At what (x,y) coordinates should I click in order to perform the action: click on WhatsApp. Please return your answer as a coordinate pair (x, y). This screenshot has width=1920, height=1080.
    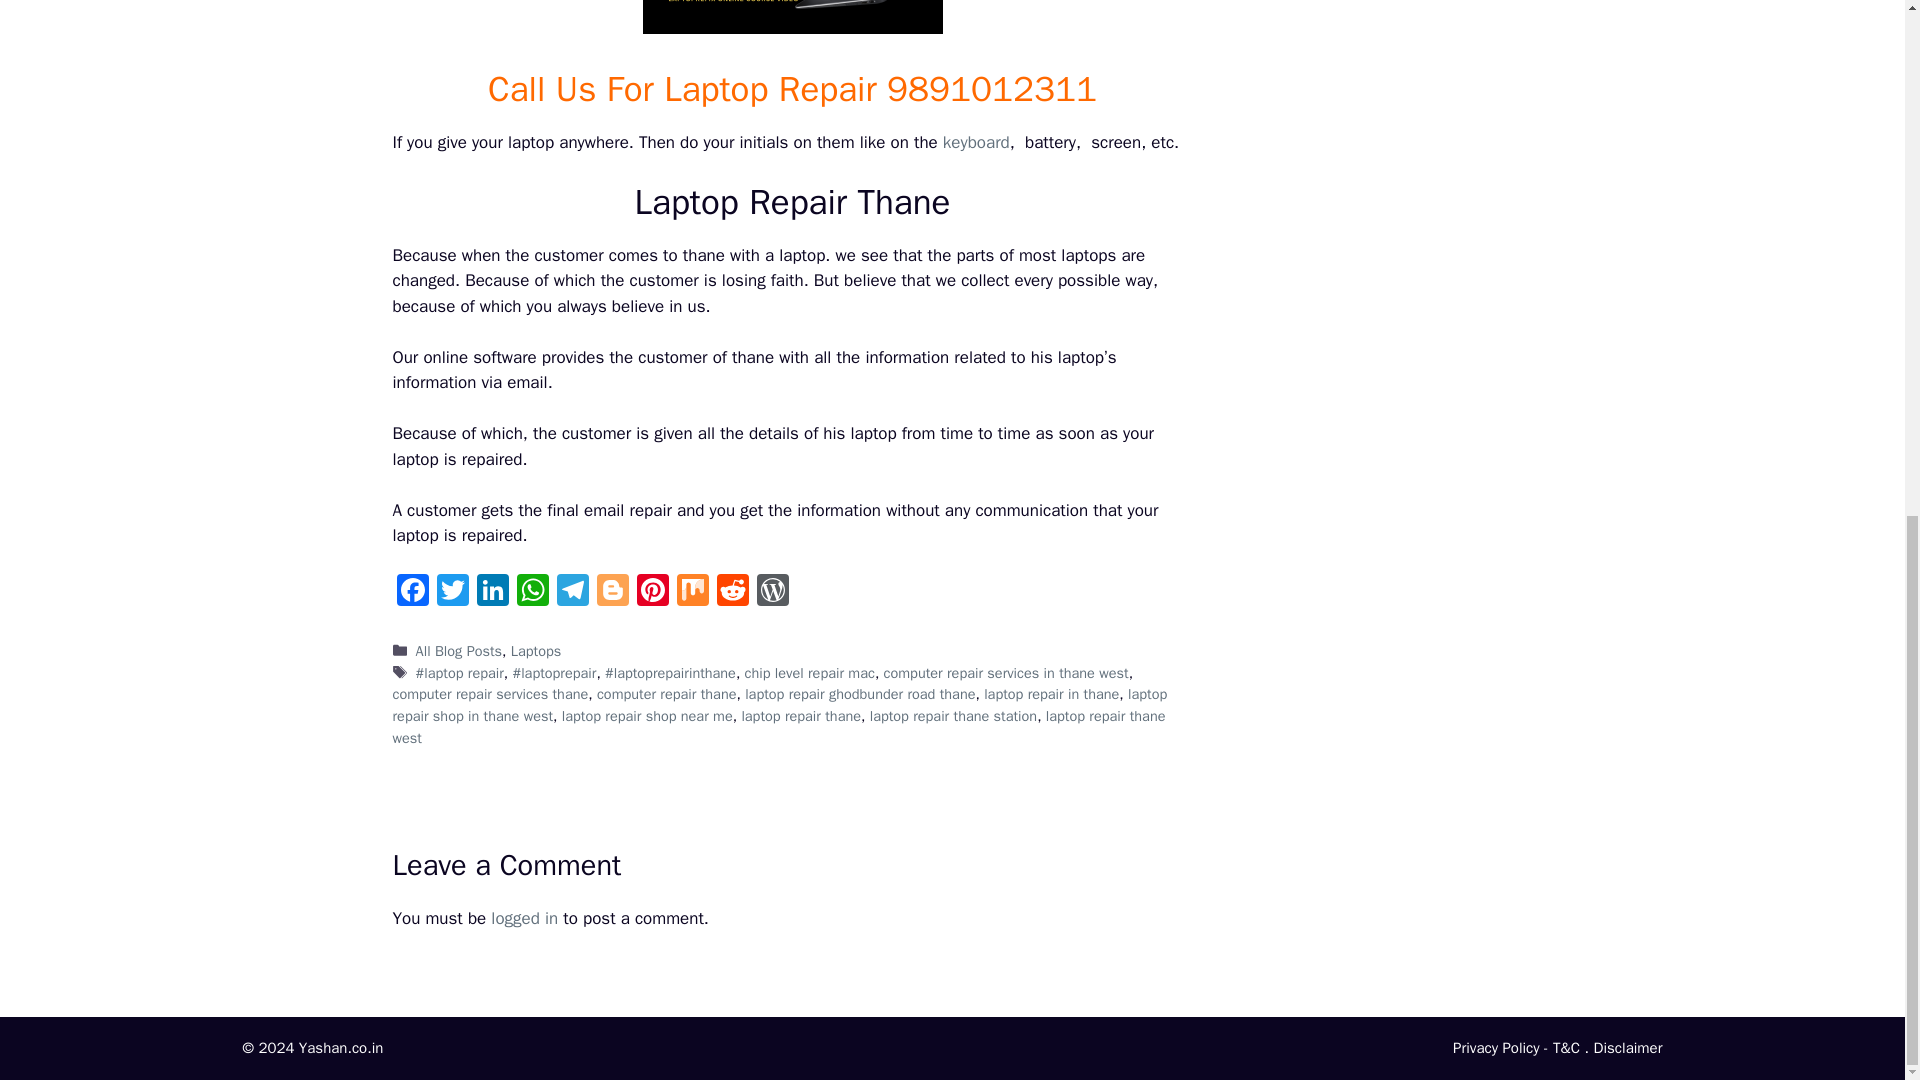
    Looking at the image, I should click on (532, 592).